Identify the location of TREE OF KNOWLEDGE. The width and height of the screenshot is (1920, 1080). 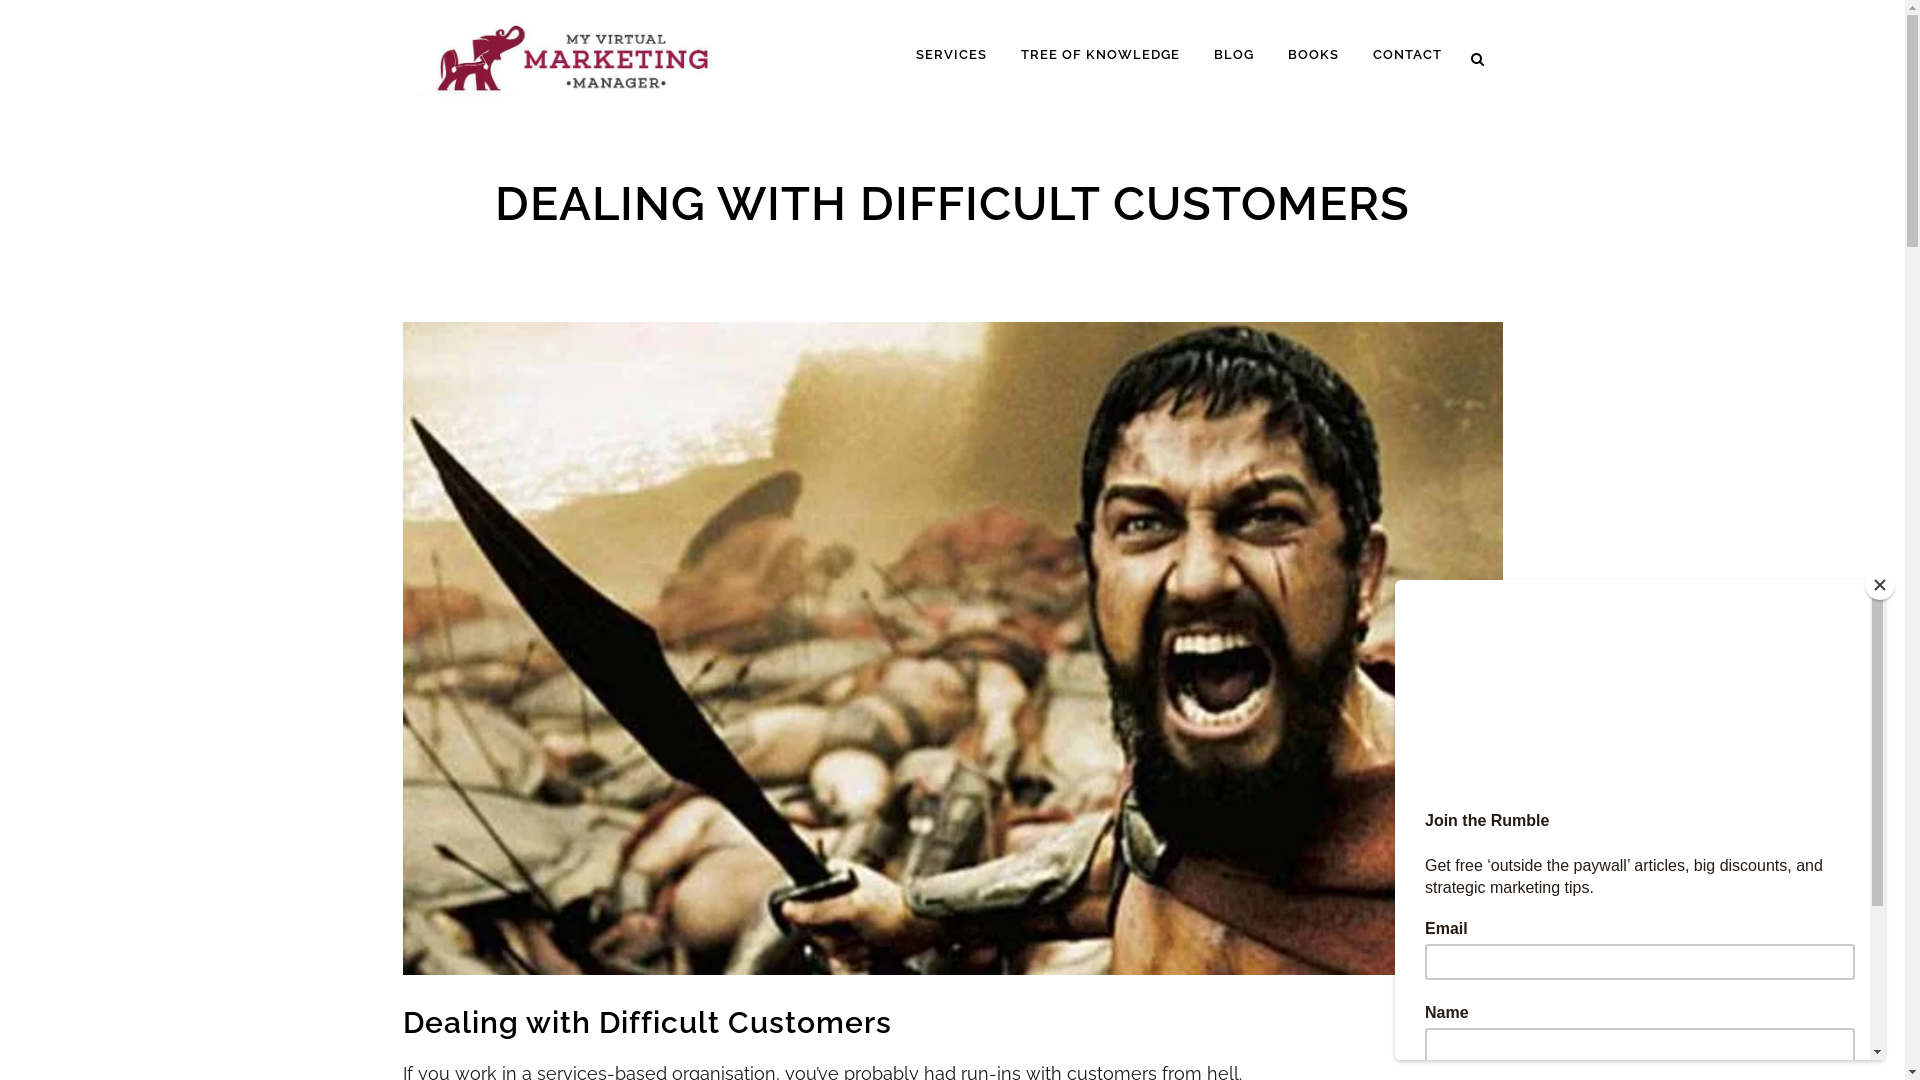
(1100, 55).